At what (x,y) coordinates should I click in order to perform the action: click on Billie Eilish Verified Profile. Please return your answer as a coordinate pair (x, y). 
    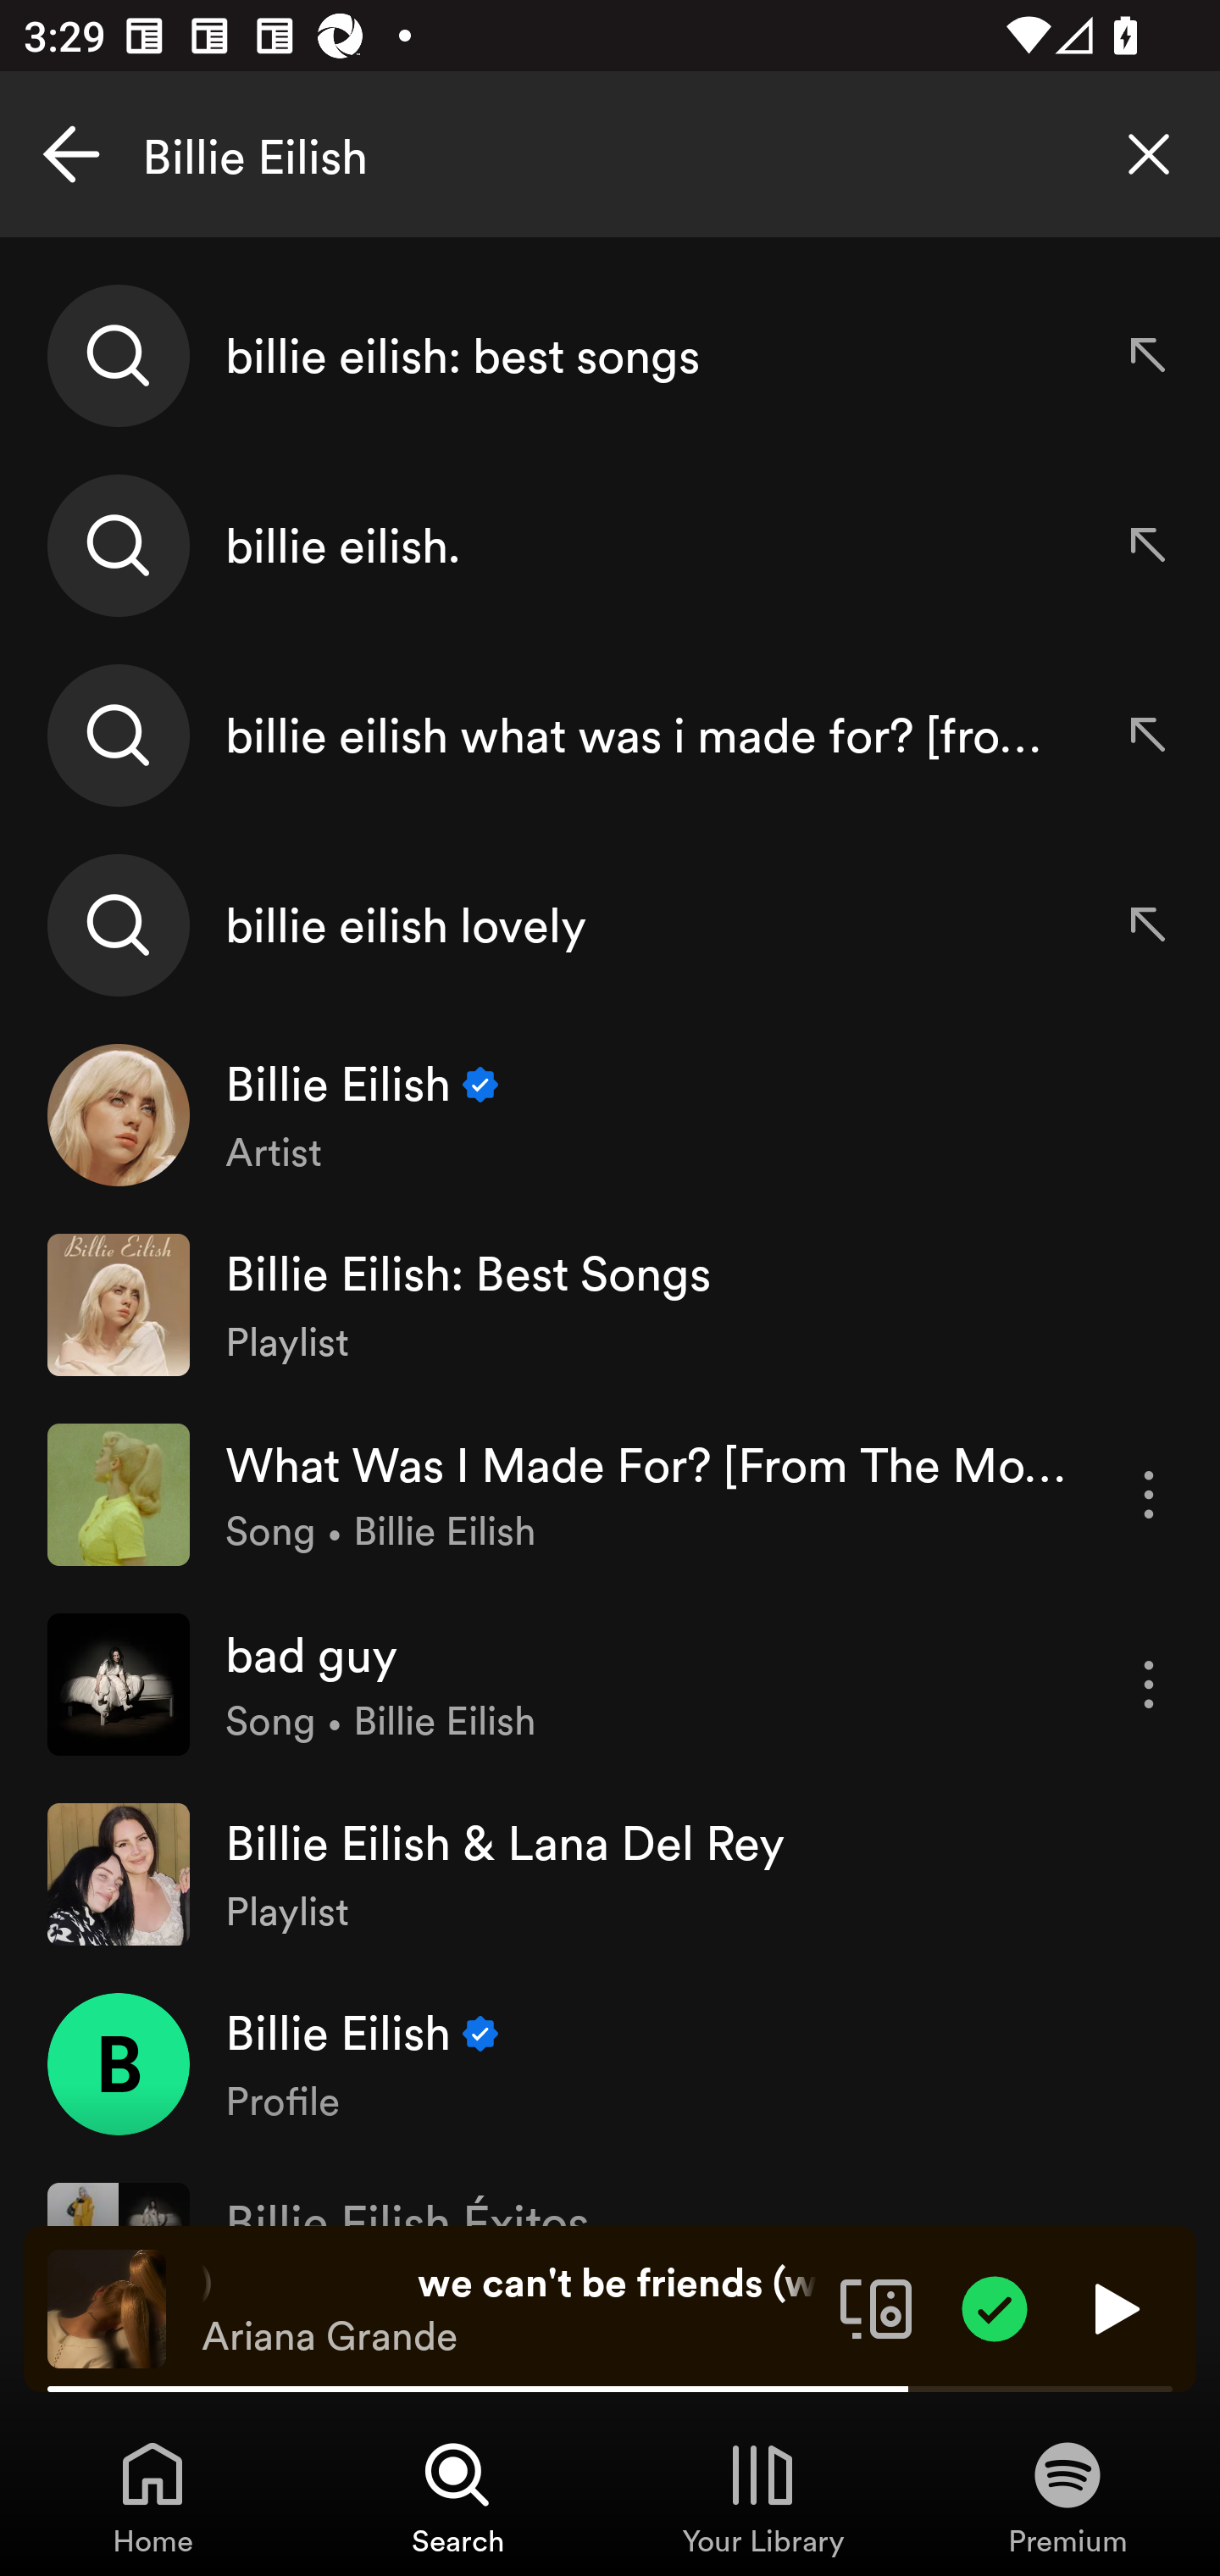
    Looking at the image, I should click on (610, 2062).